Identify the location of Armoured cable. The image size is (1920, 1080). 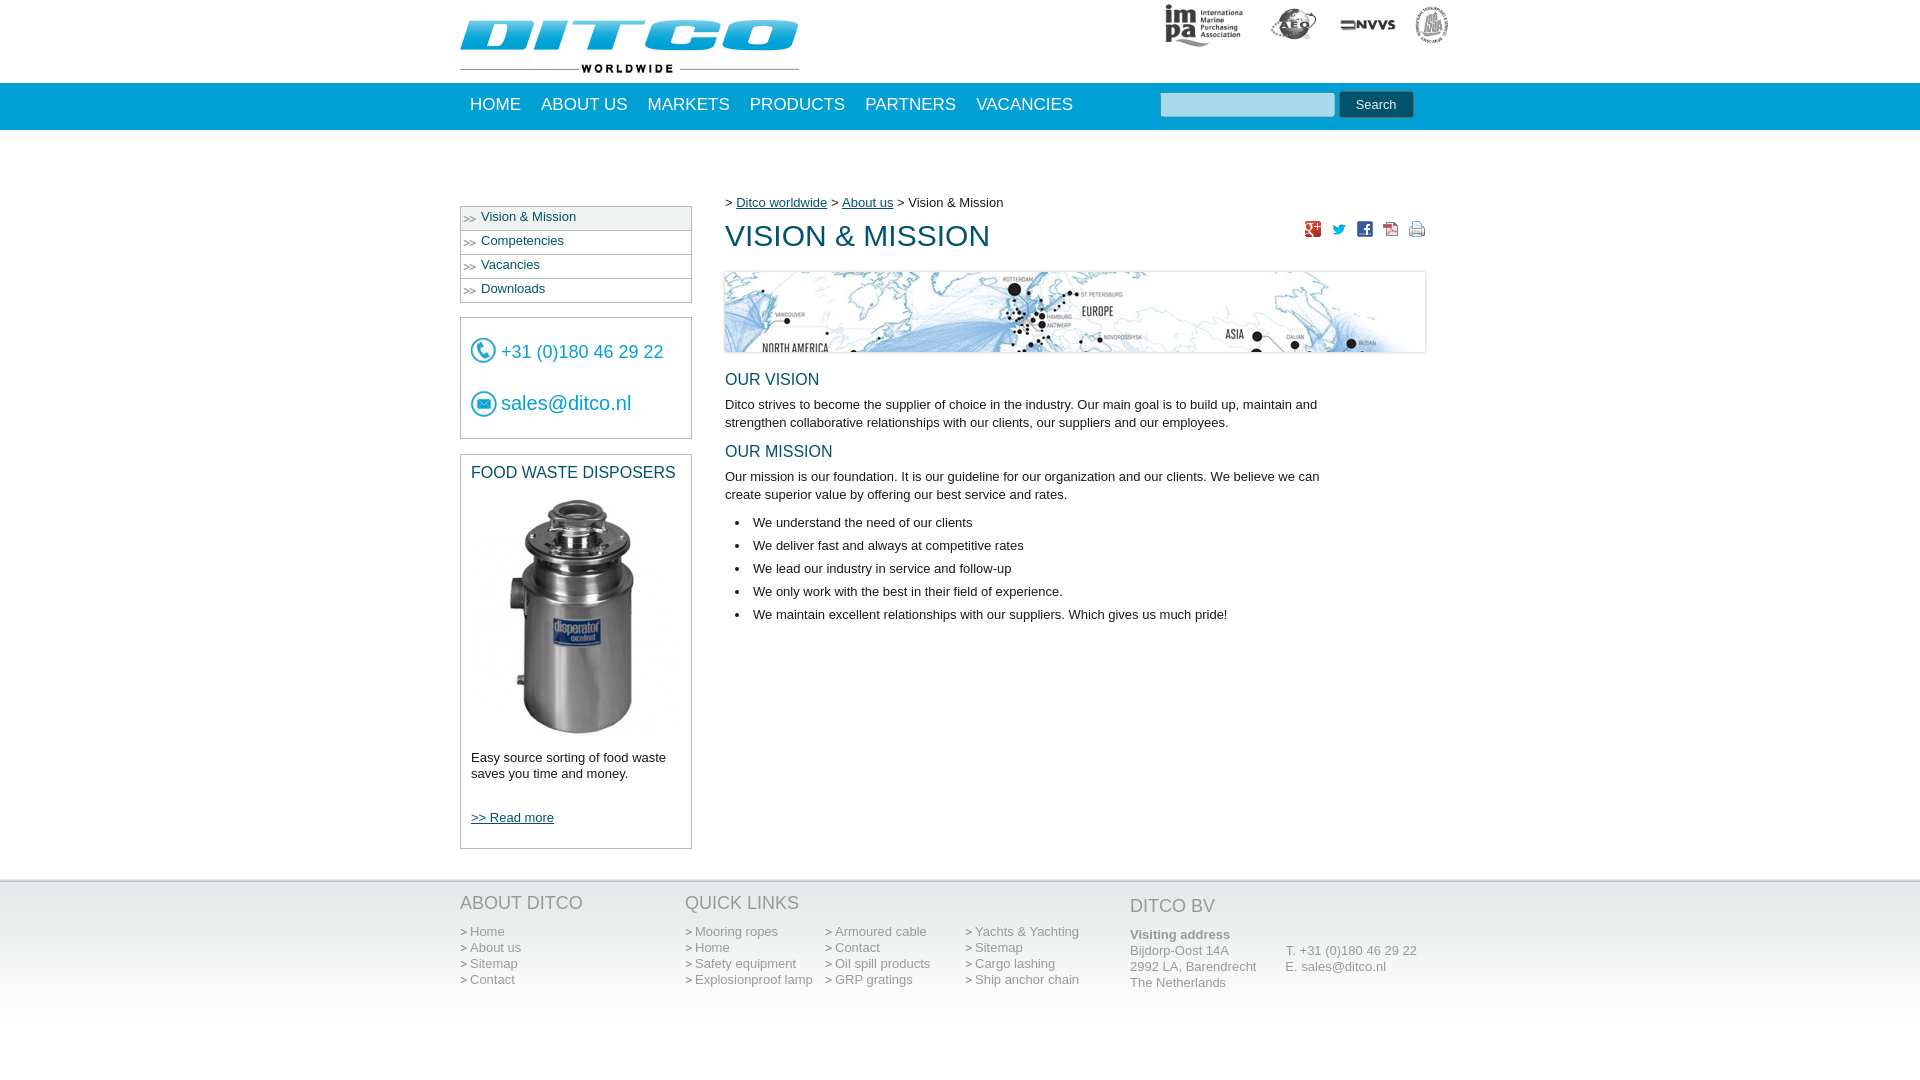
(881, 931).